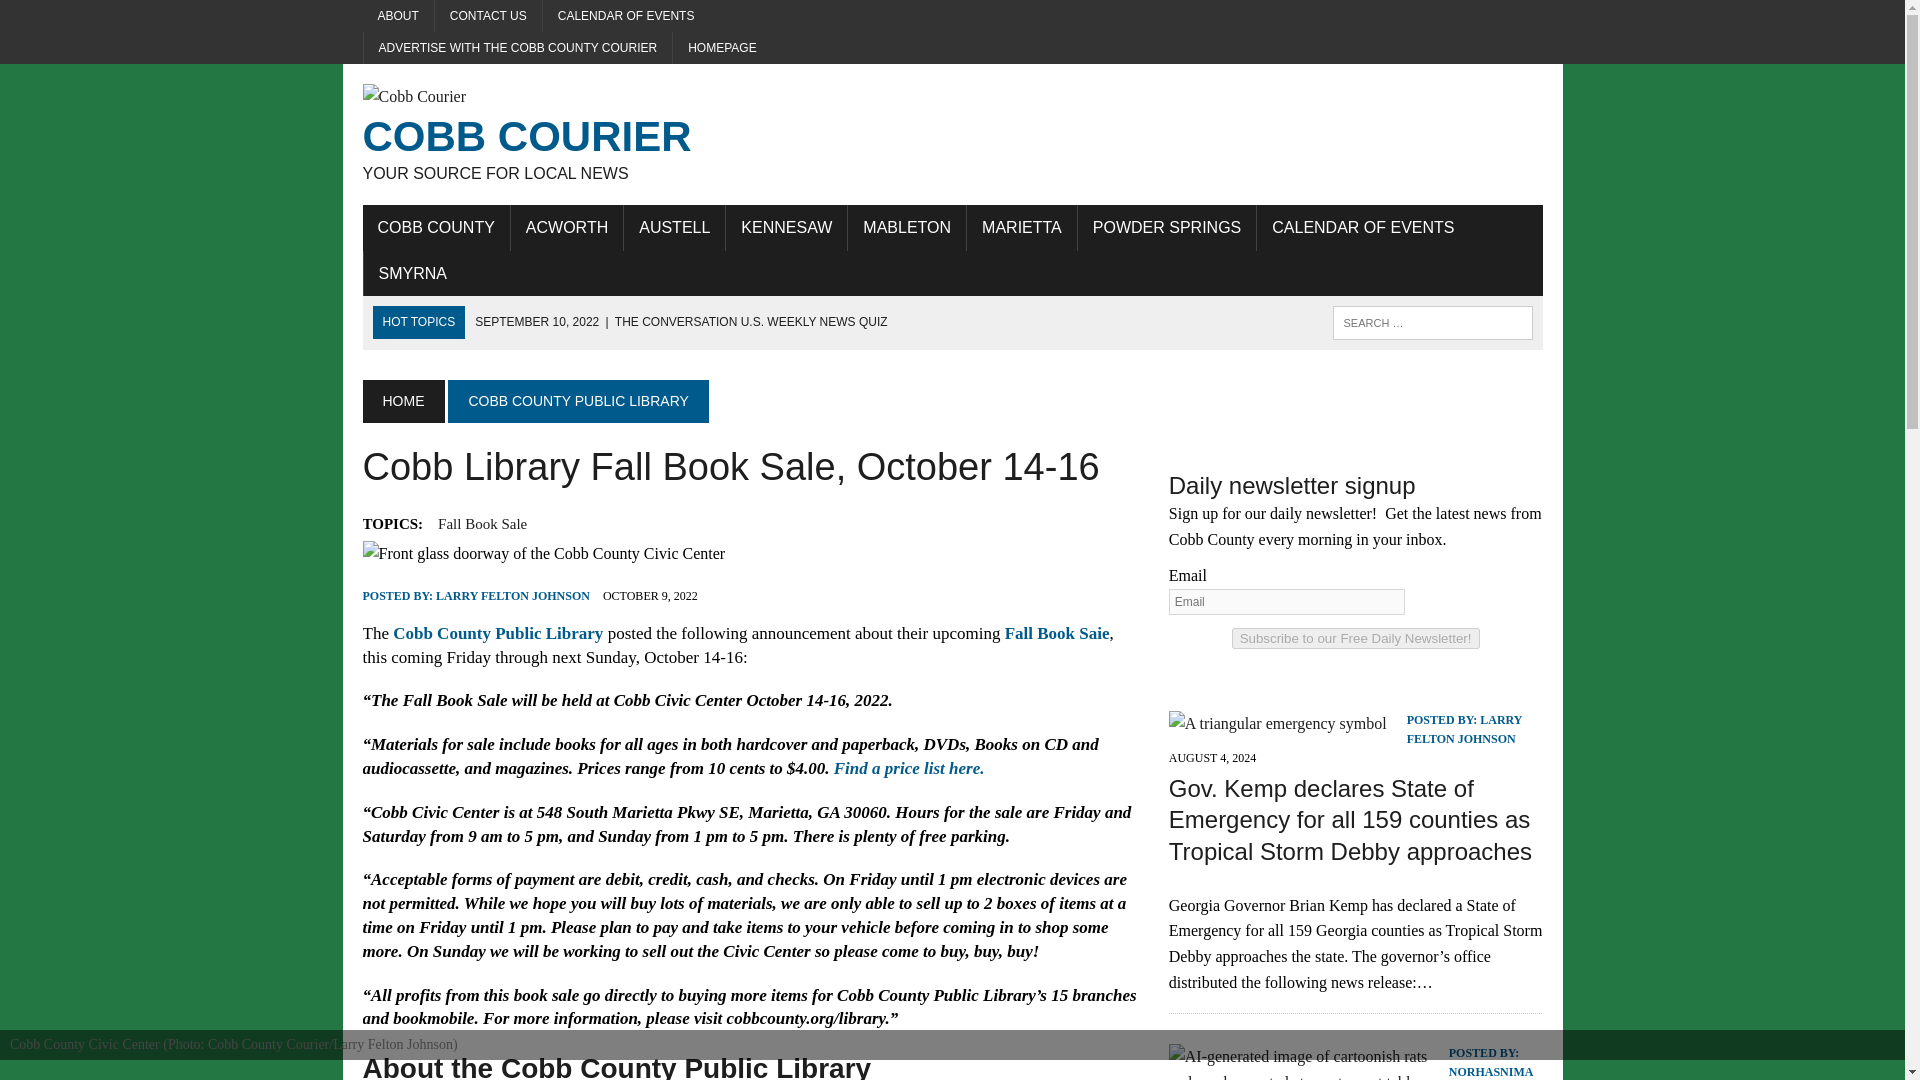 This screenshot has width=1920, height=1080. I want to click on Fall Book Saie, so click(1056, 633).